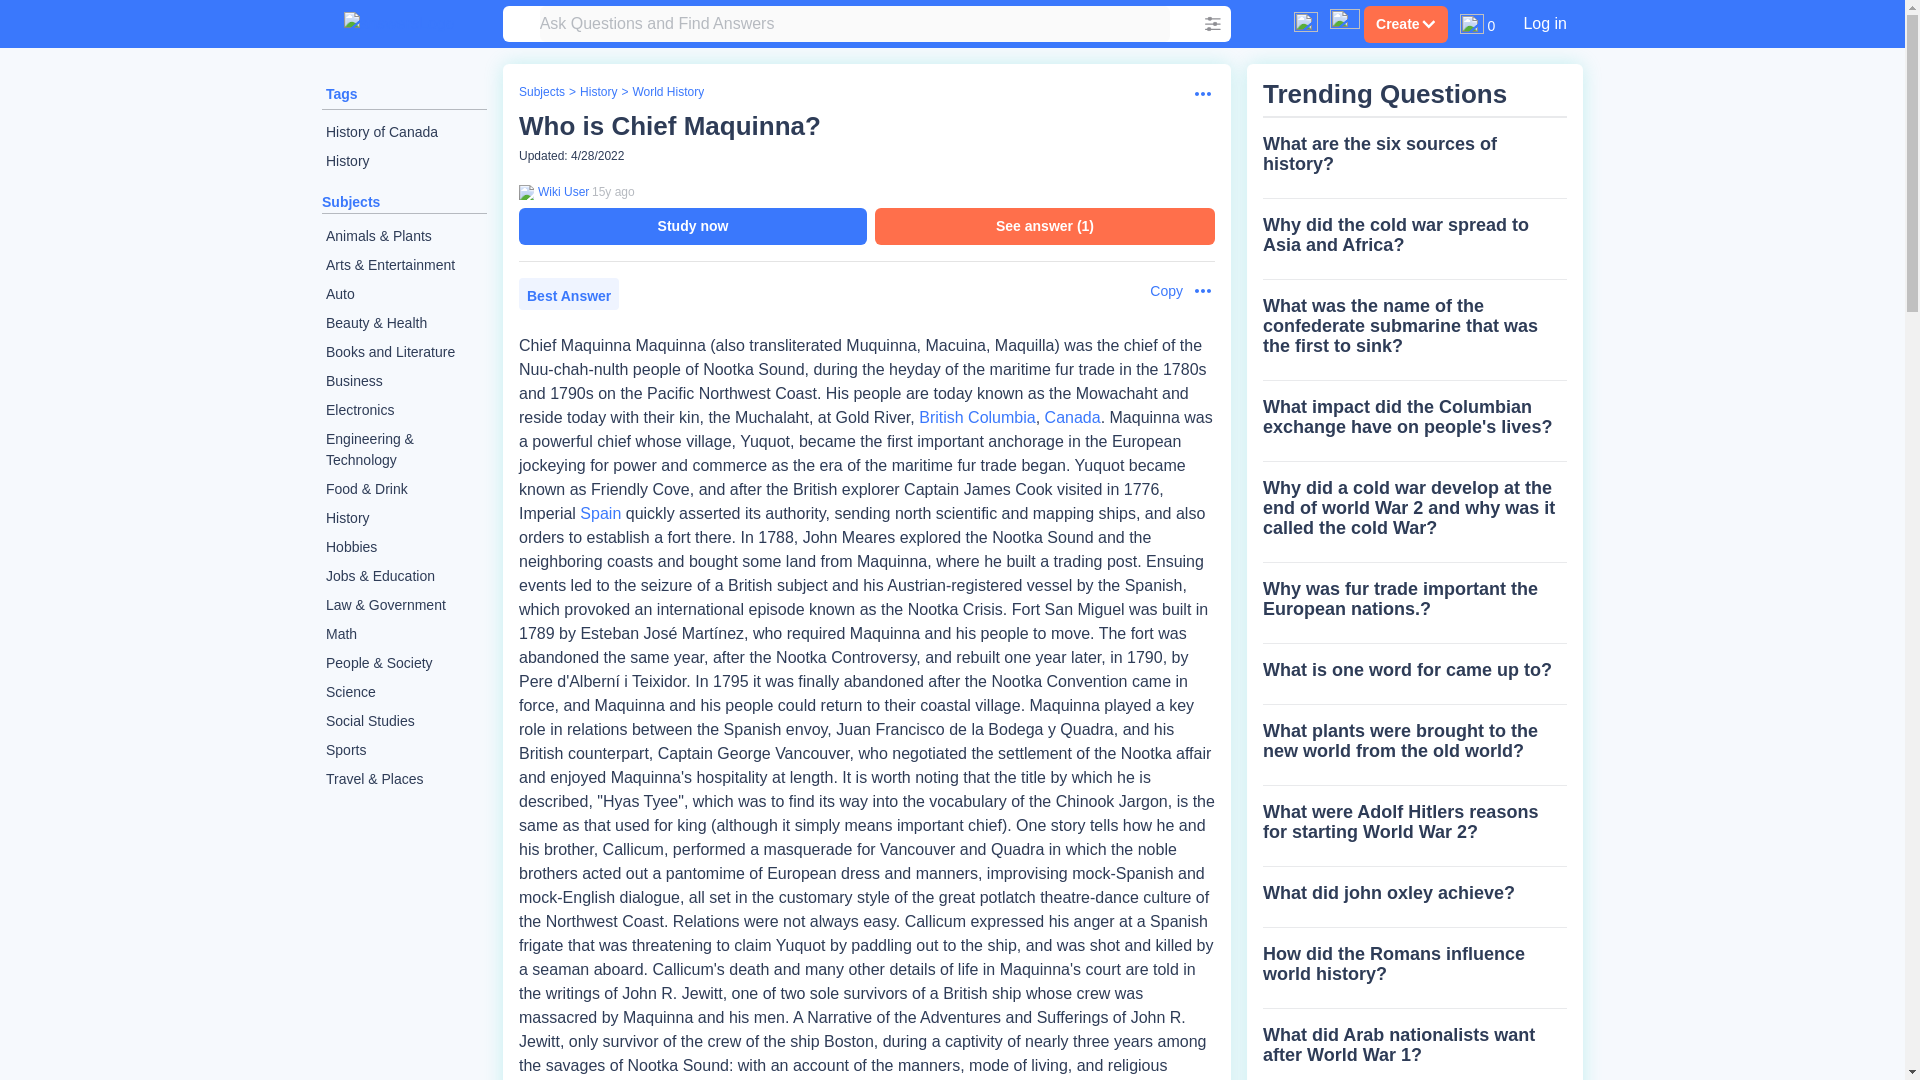 Image resolution: width=1920 pixels, height=1080 pixels. What do you see at coordinates (600, 513) in the screenshot?
I see `Spain` at bounding box center [600, 513].